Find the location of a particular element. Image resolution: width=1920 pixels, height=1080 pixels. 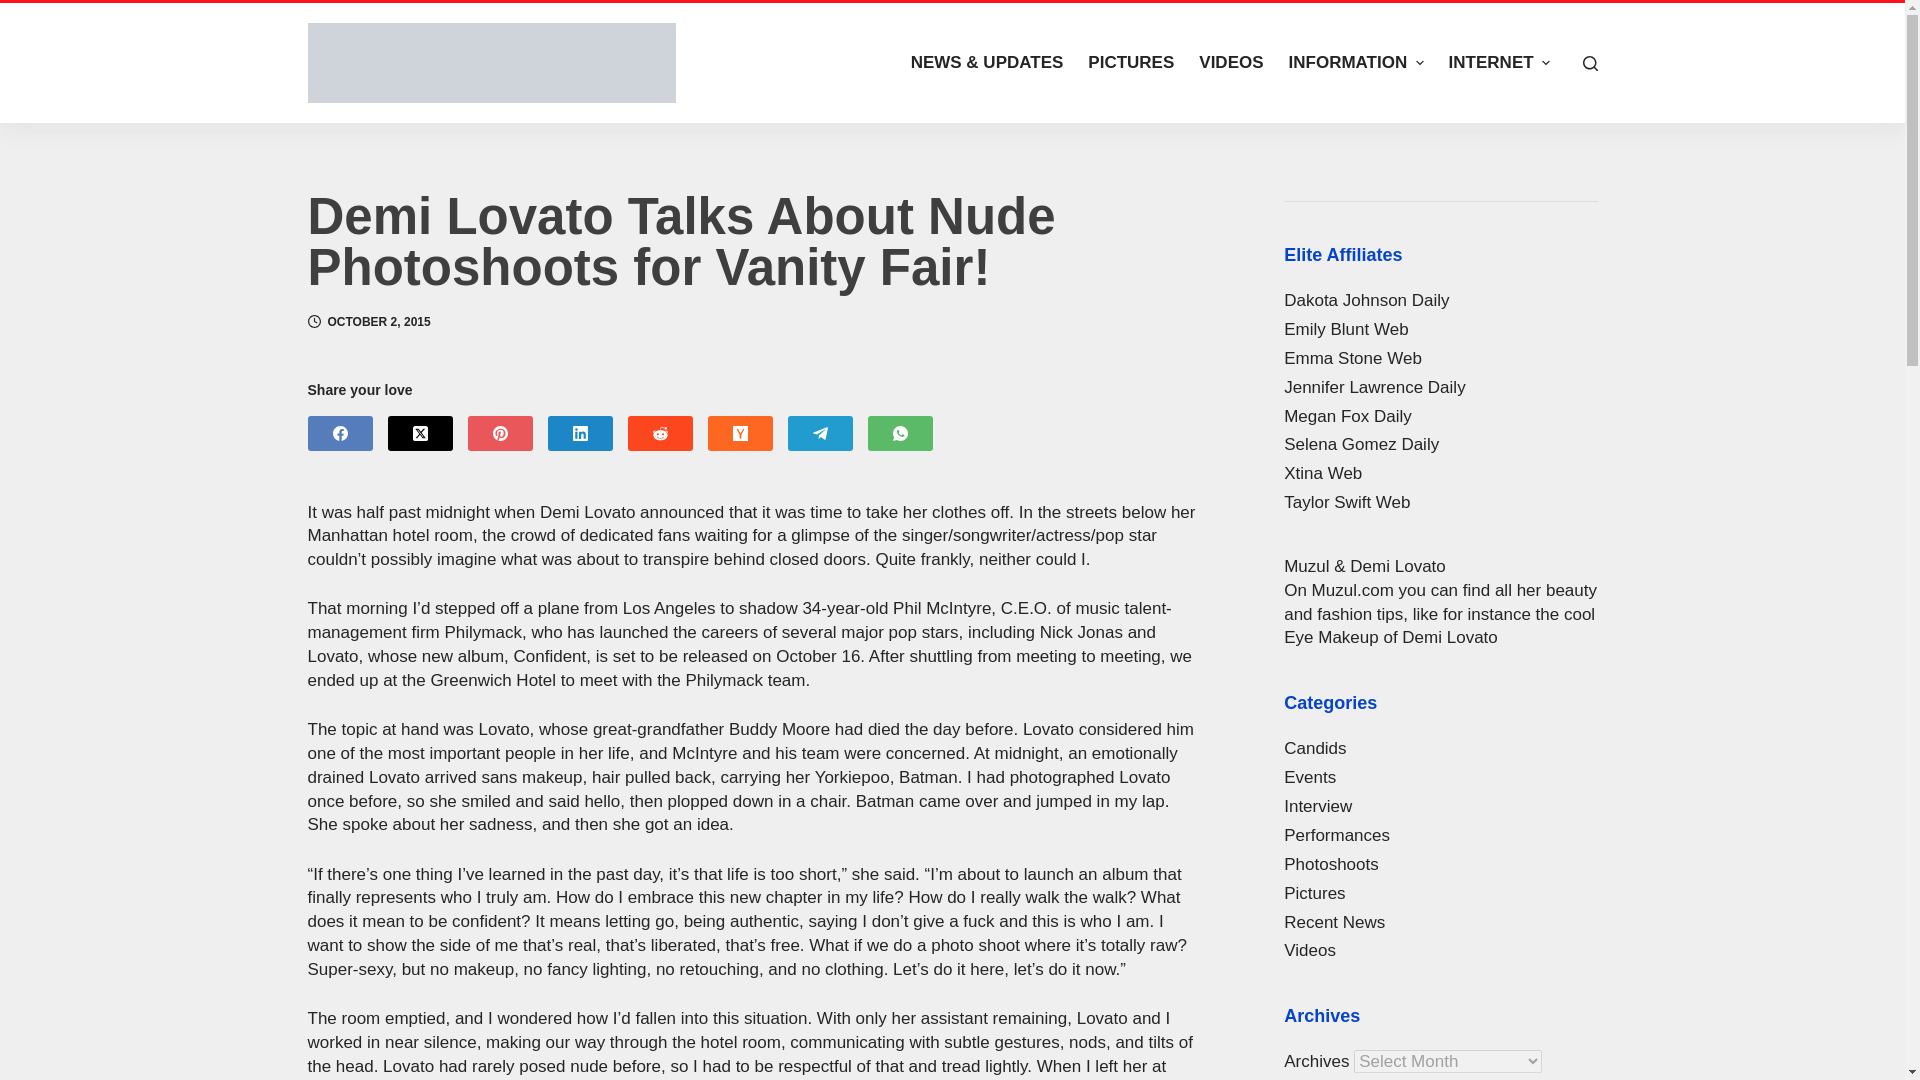

Demi Lovato Talks About Nude Photoshoots for Vanity Fair! is located at coordinates (752, 242).